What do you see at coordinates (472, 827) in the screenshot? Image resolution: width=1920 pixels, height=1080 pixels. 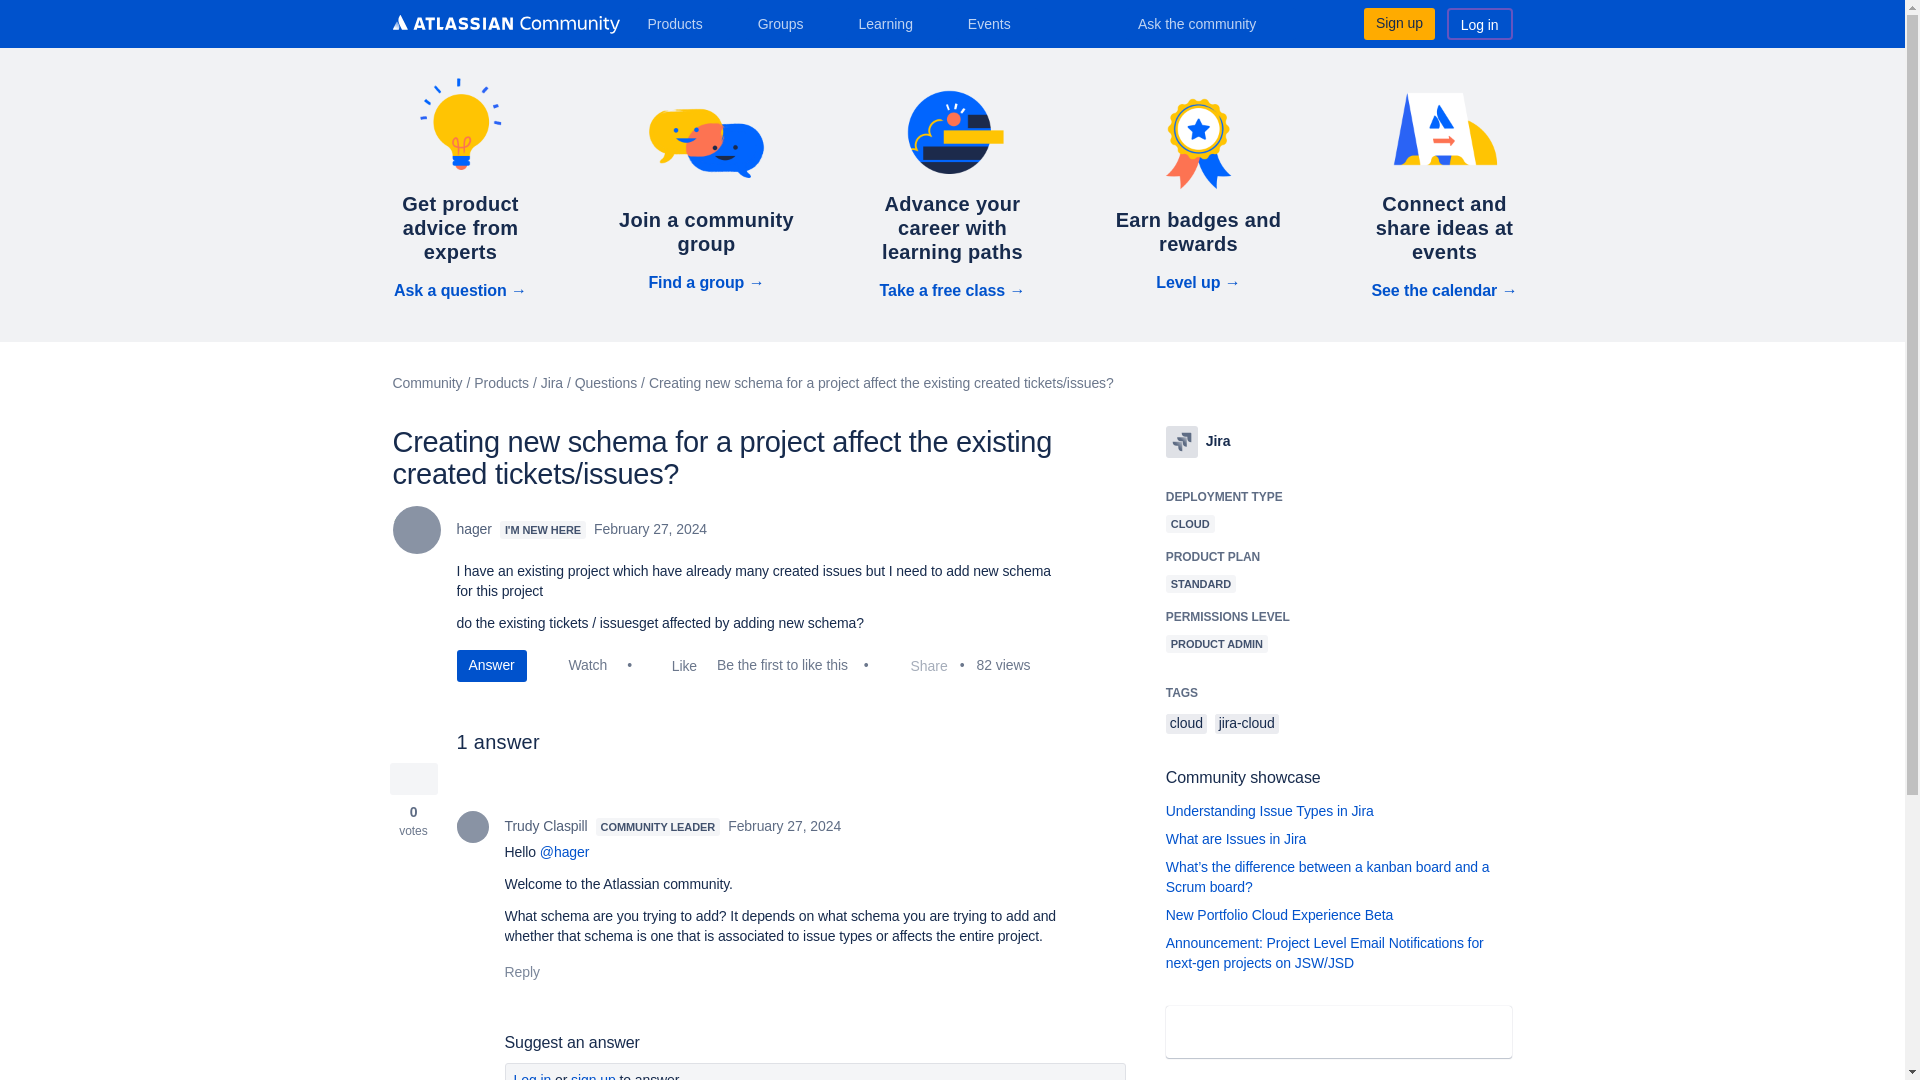 I see `Trudy Claspill` at bounding box center [472, 827].